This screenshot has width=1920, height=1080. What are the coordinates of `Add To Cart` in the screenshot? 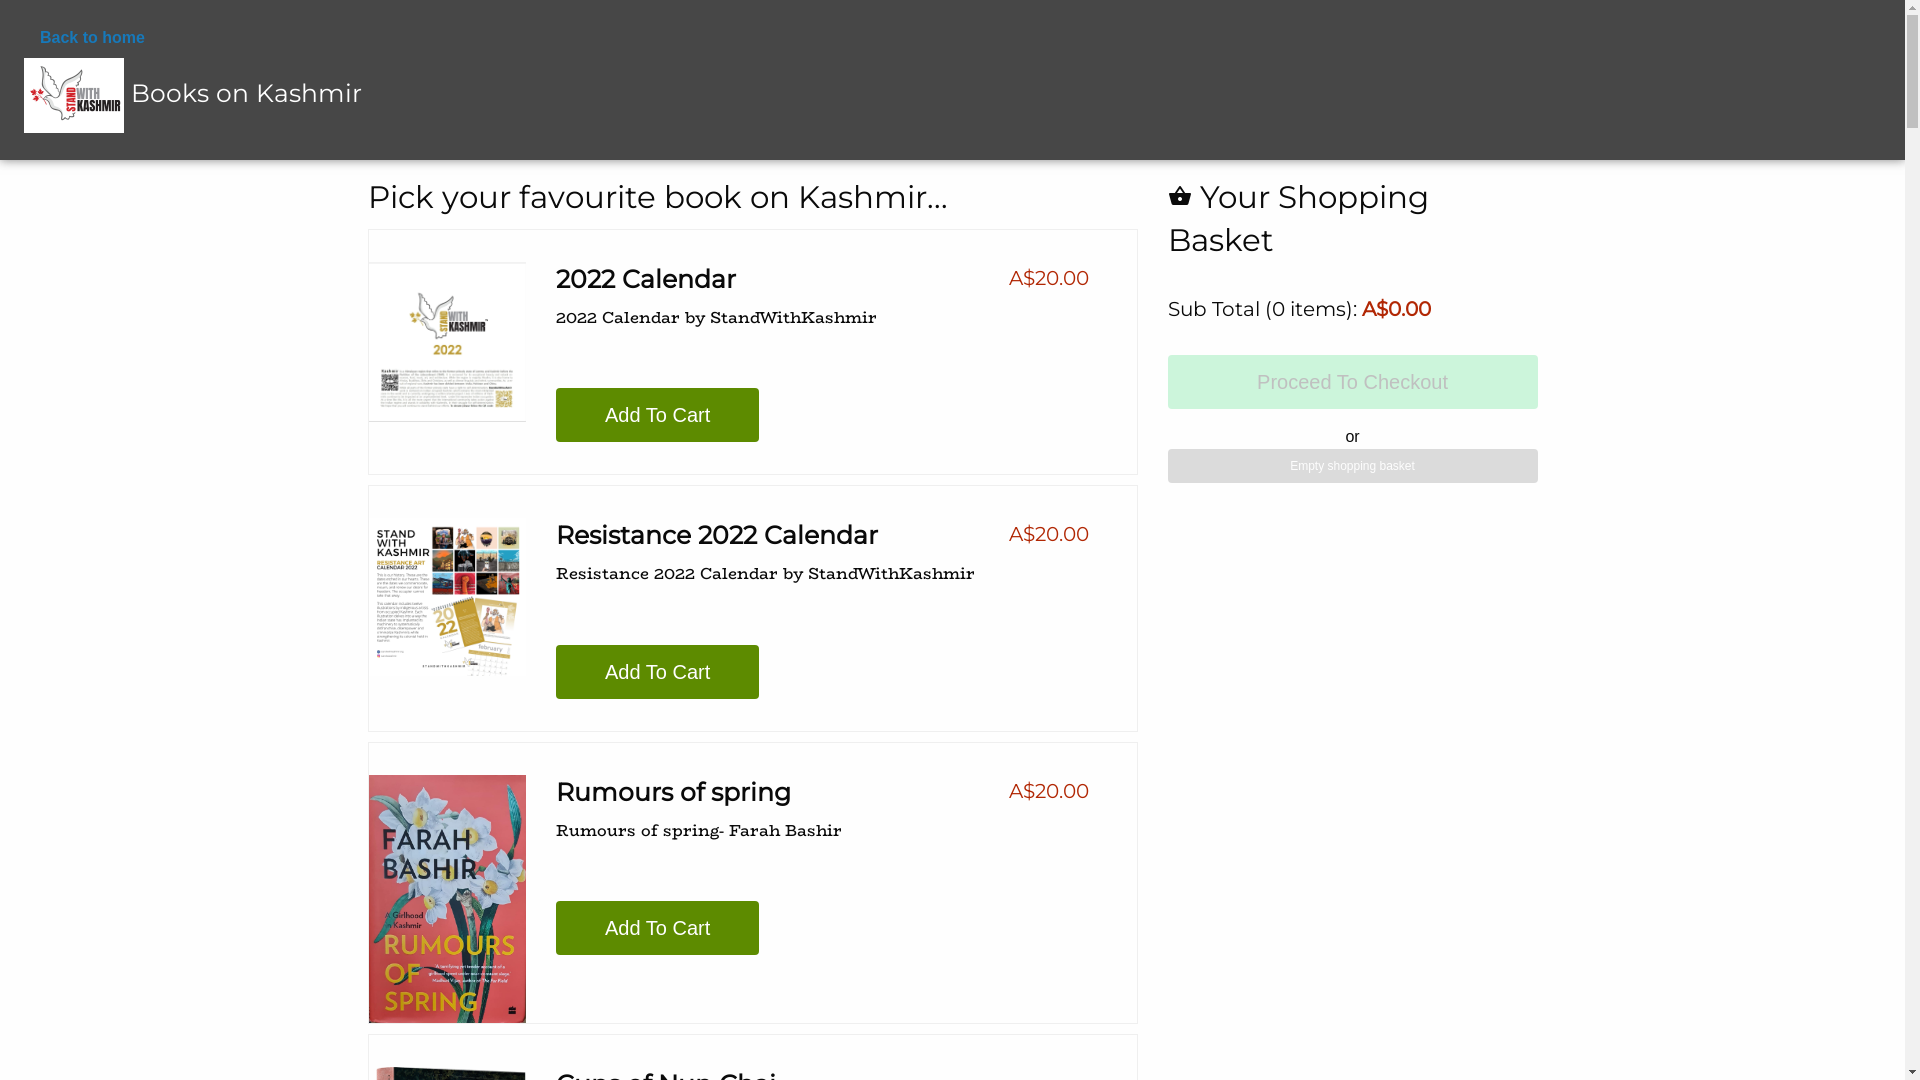 It's located at (658, 928).